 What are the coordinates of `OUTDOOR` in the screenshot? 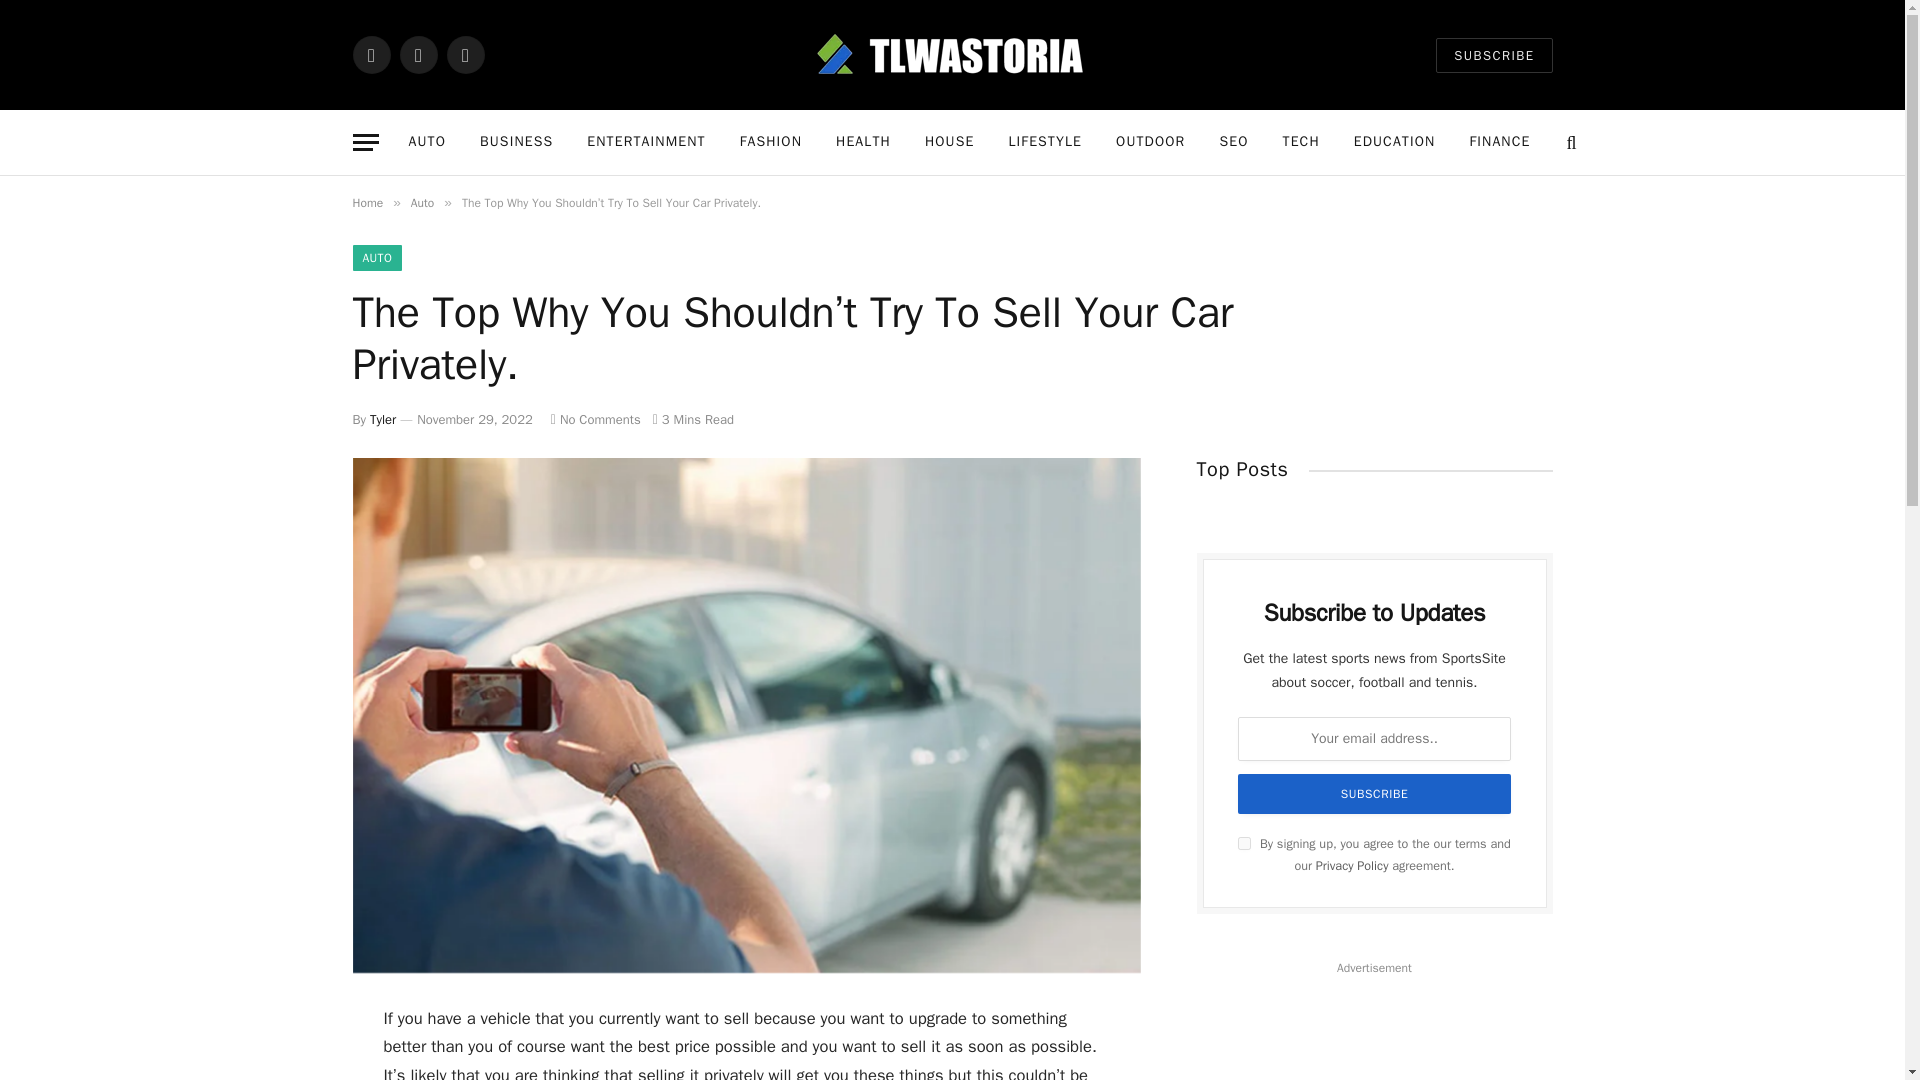 It's located at (1150, 142).